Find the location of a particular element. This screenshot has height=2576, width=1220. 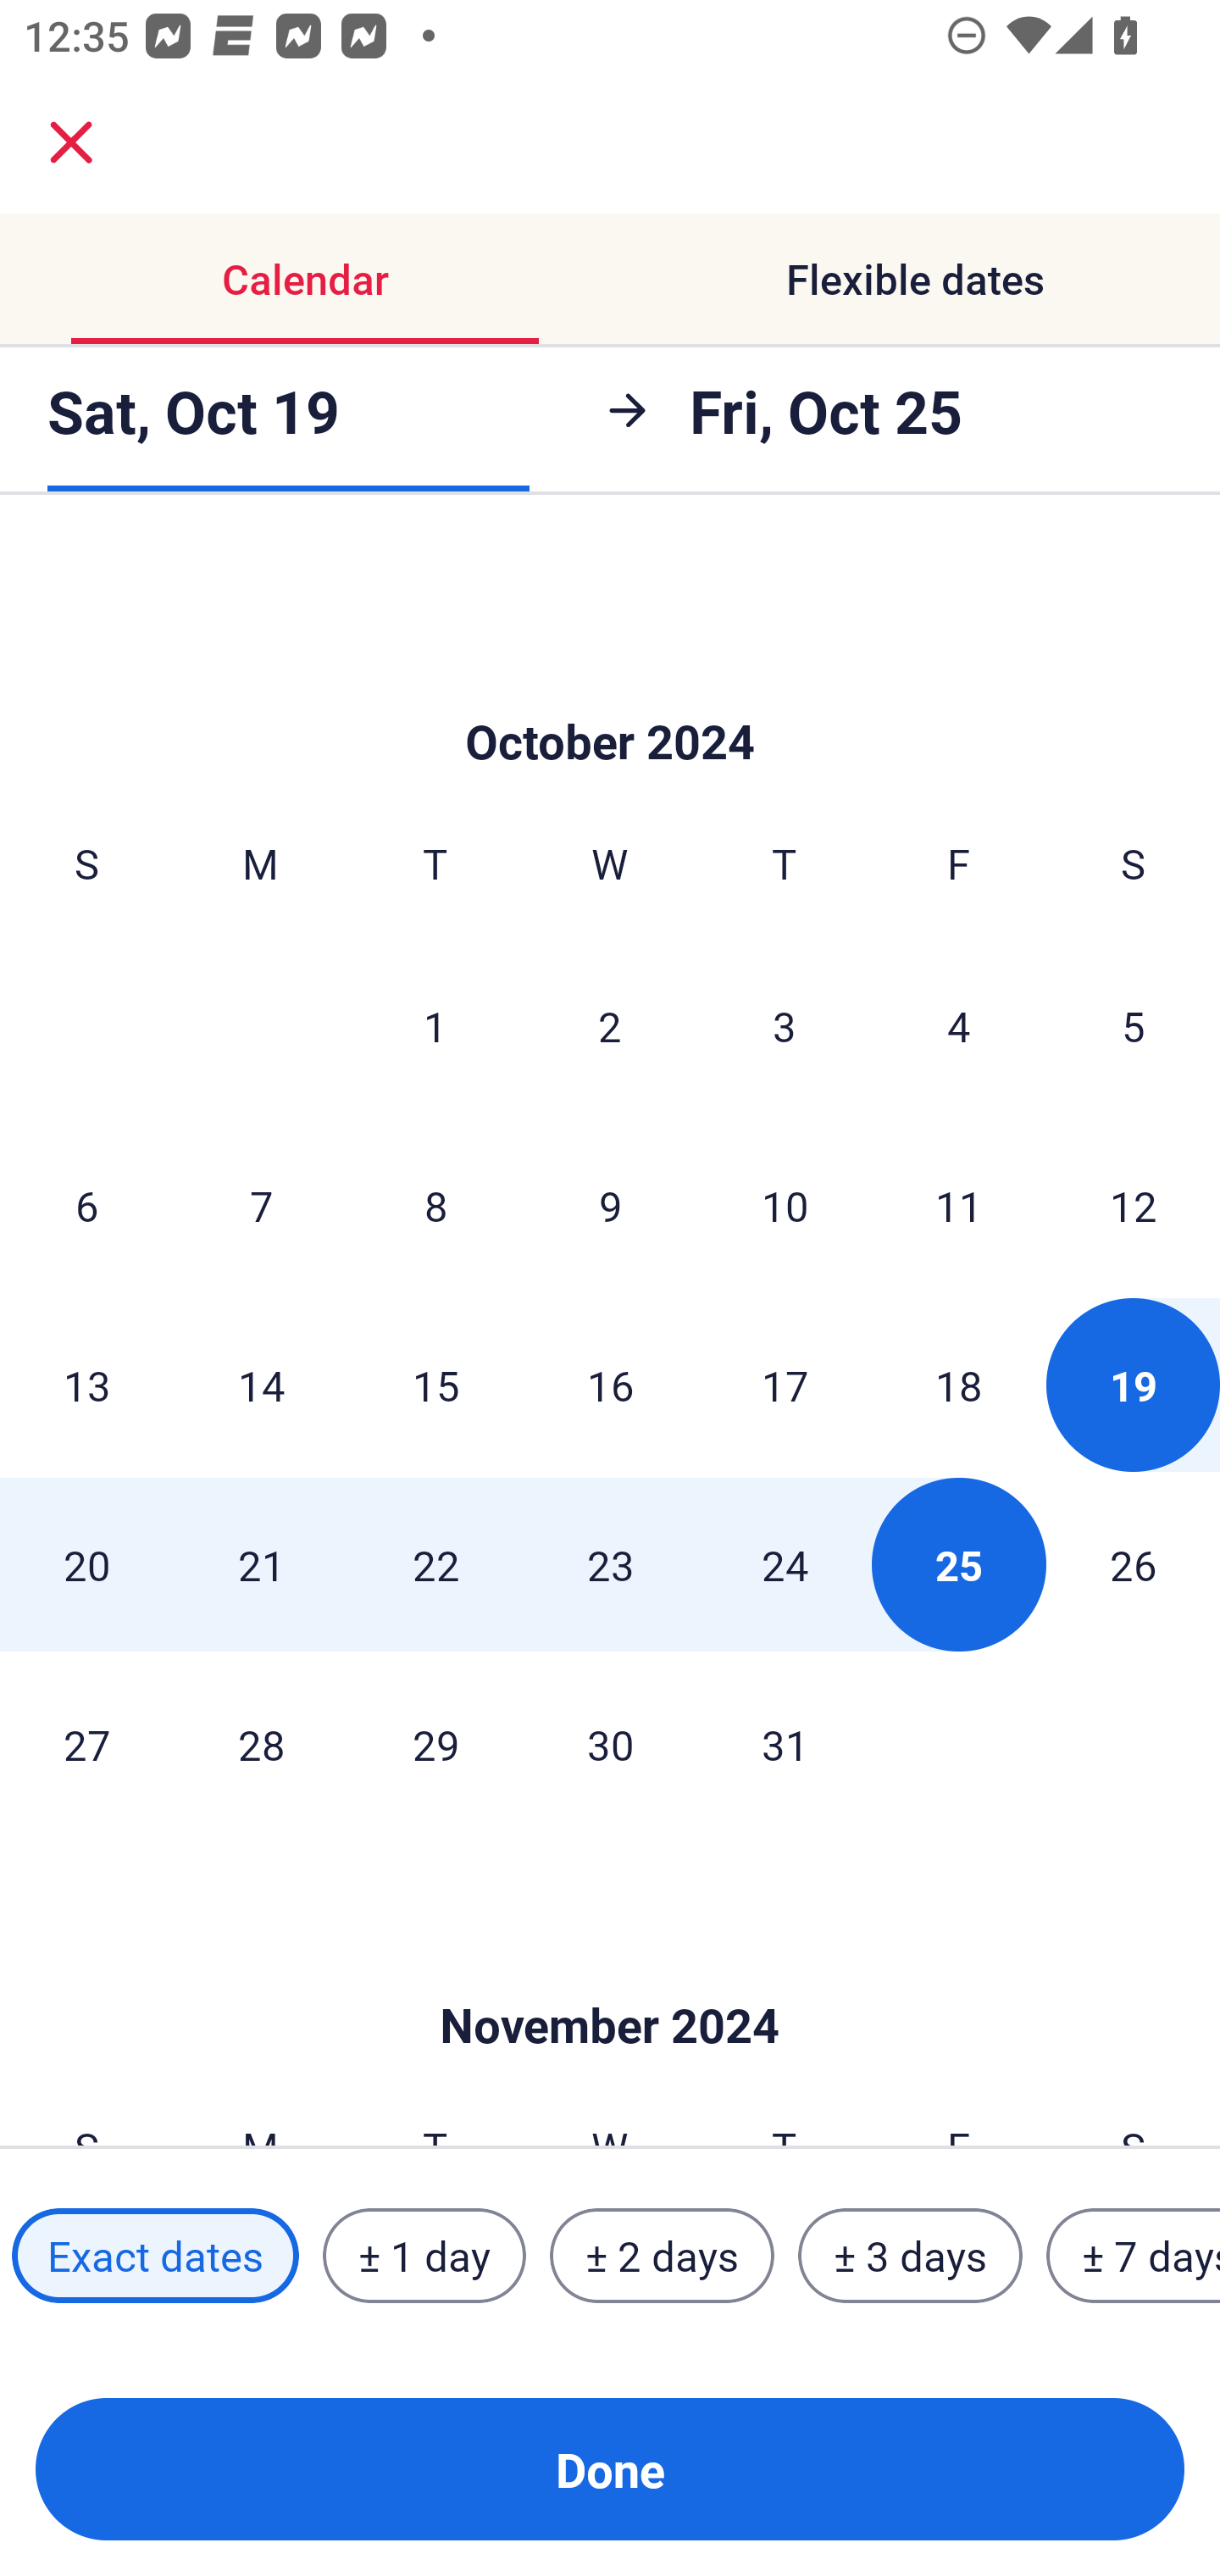

16 Wednesday, October 16, 2024 is located at coordinates (610, 1385).